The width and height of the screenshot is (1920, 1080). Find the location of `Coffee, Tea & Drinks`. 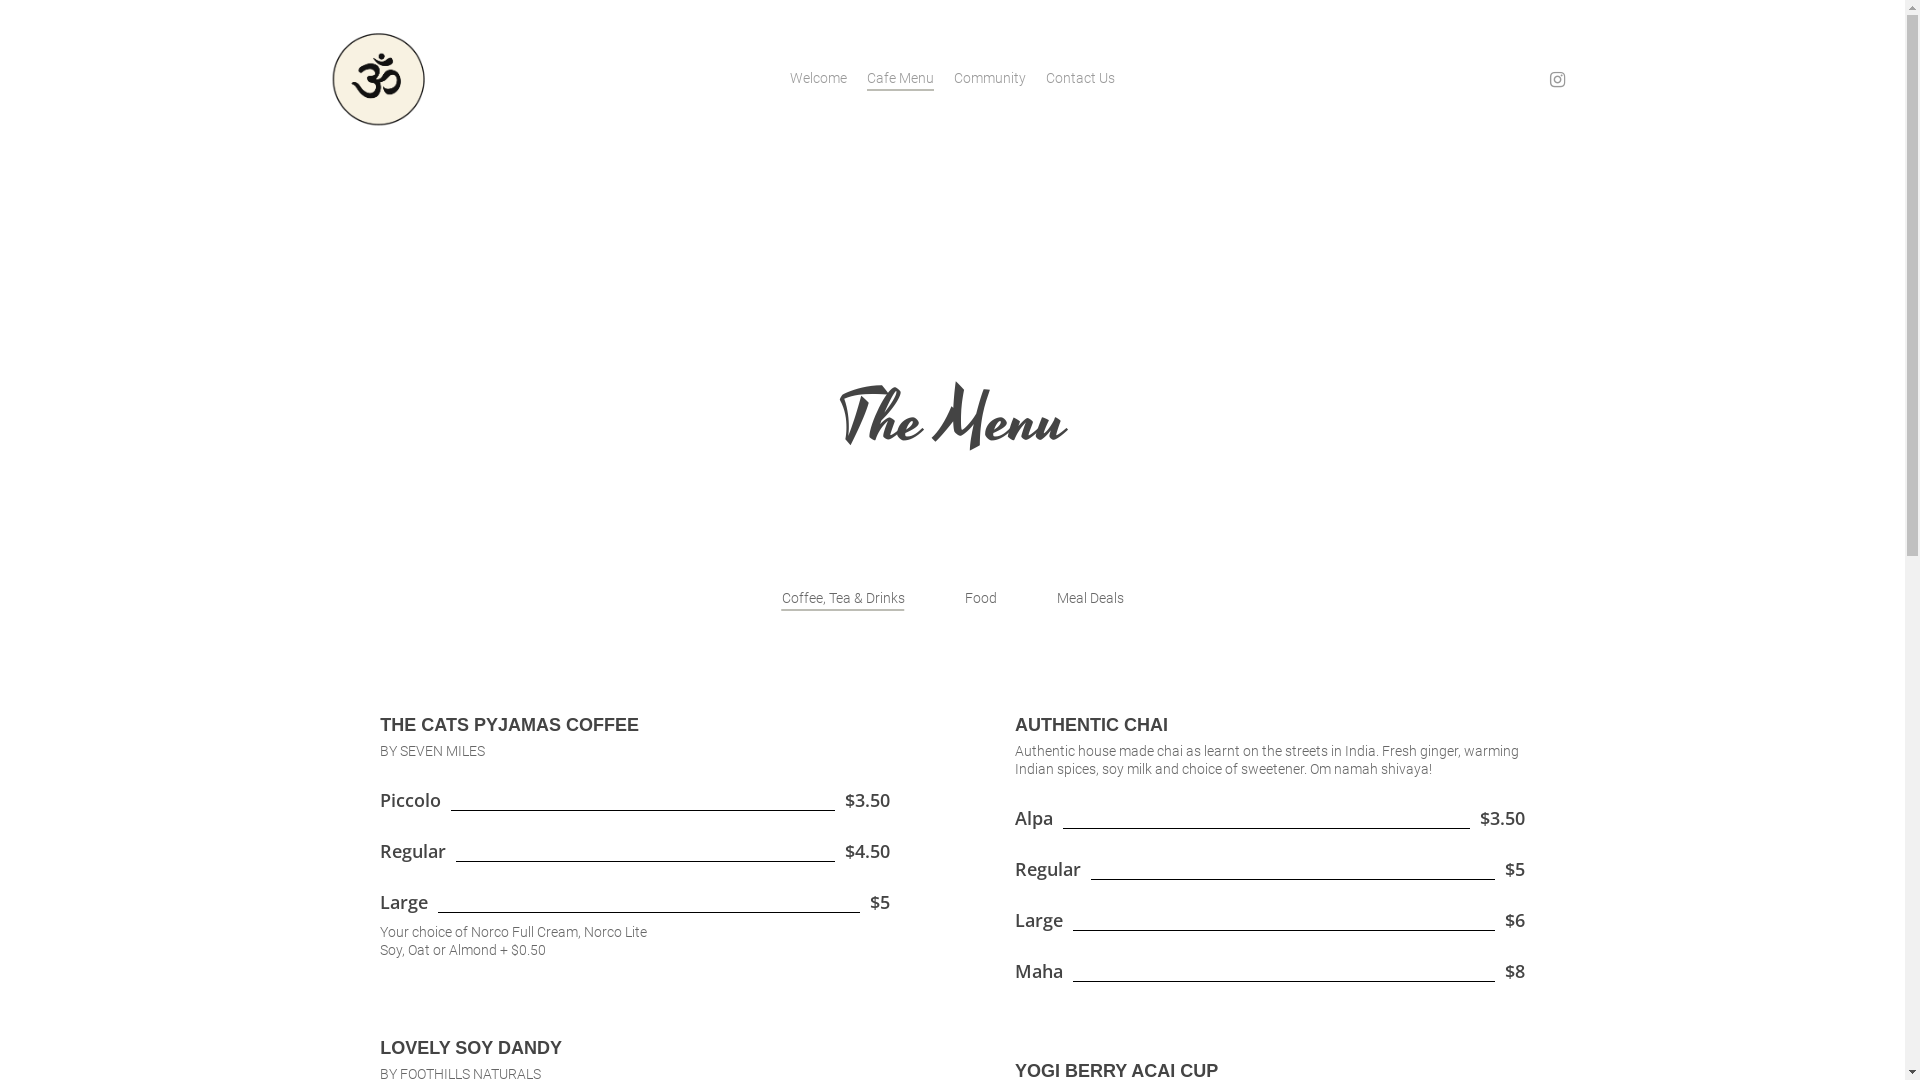

Coffee, Tea & Drinks is located at coordinates (844, 598).